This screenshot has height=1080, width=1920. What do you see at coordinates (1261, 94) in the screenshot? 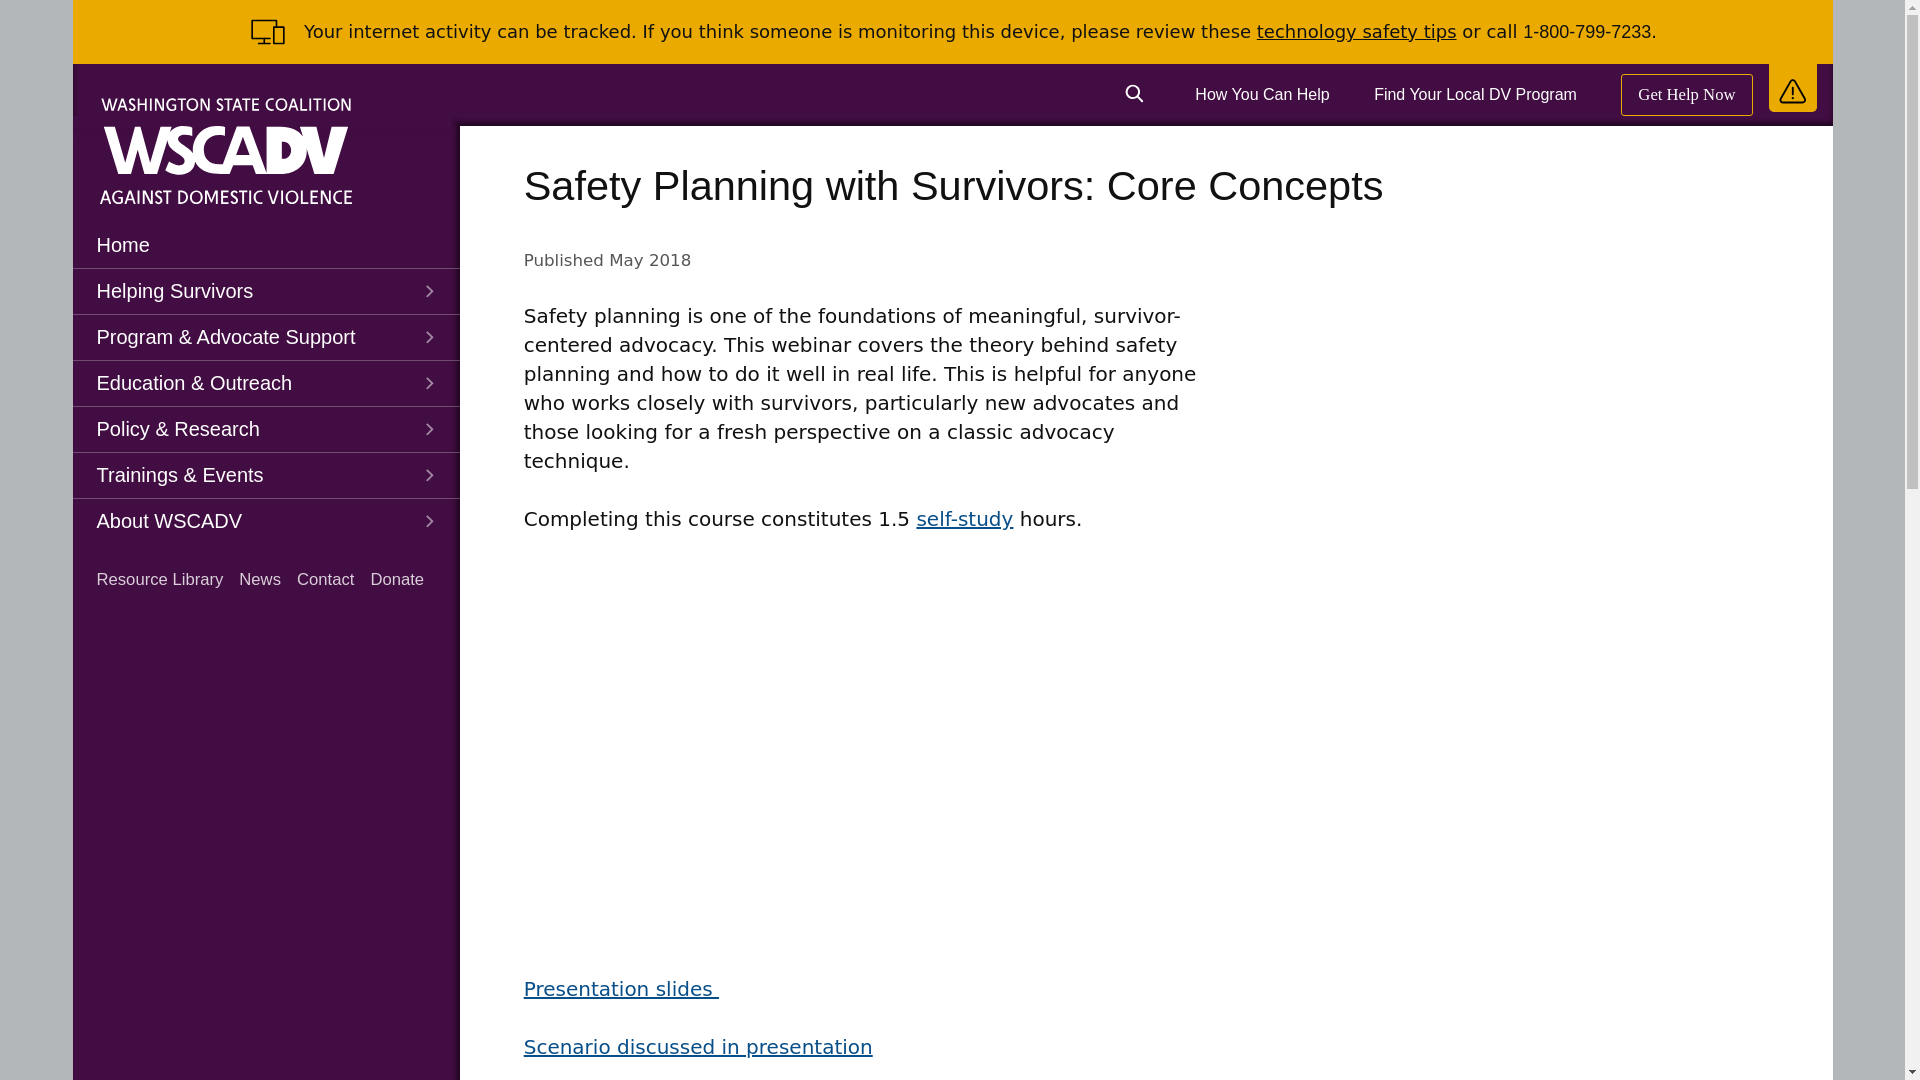
I see `How You Can Help` at bounding box center [1261, 94].